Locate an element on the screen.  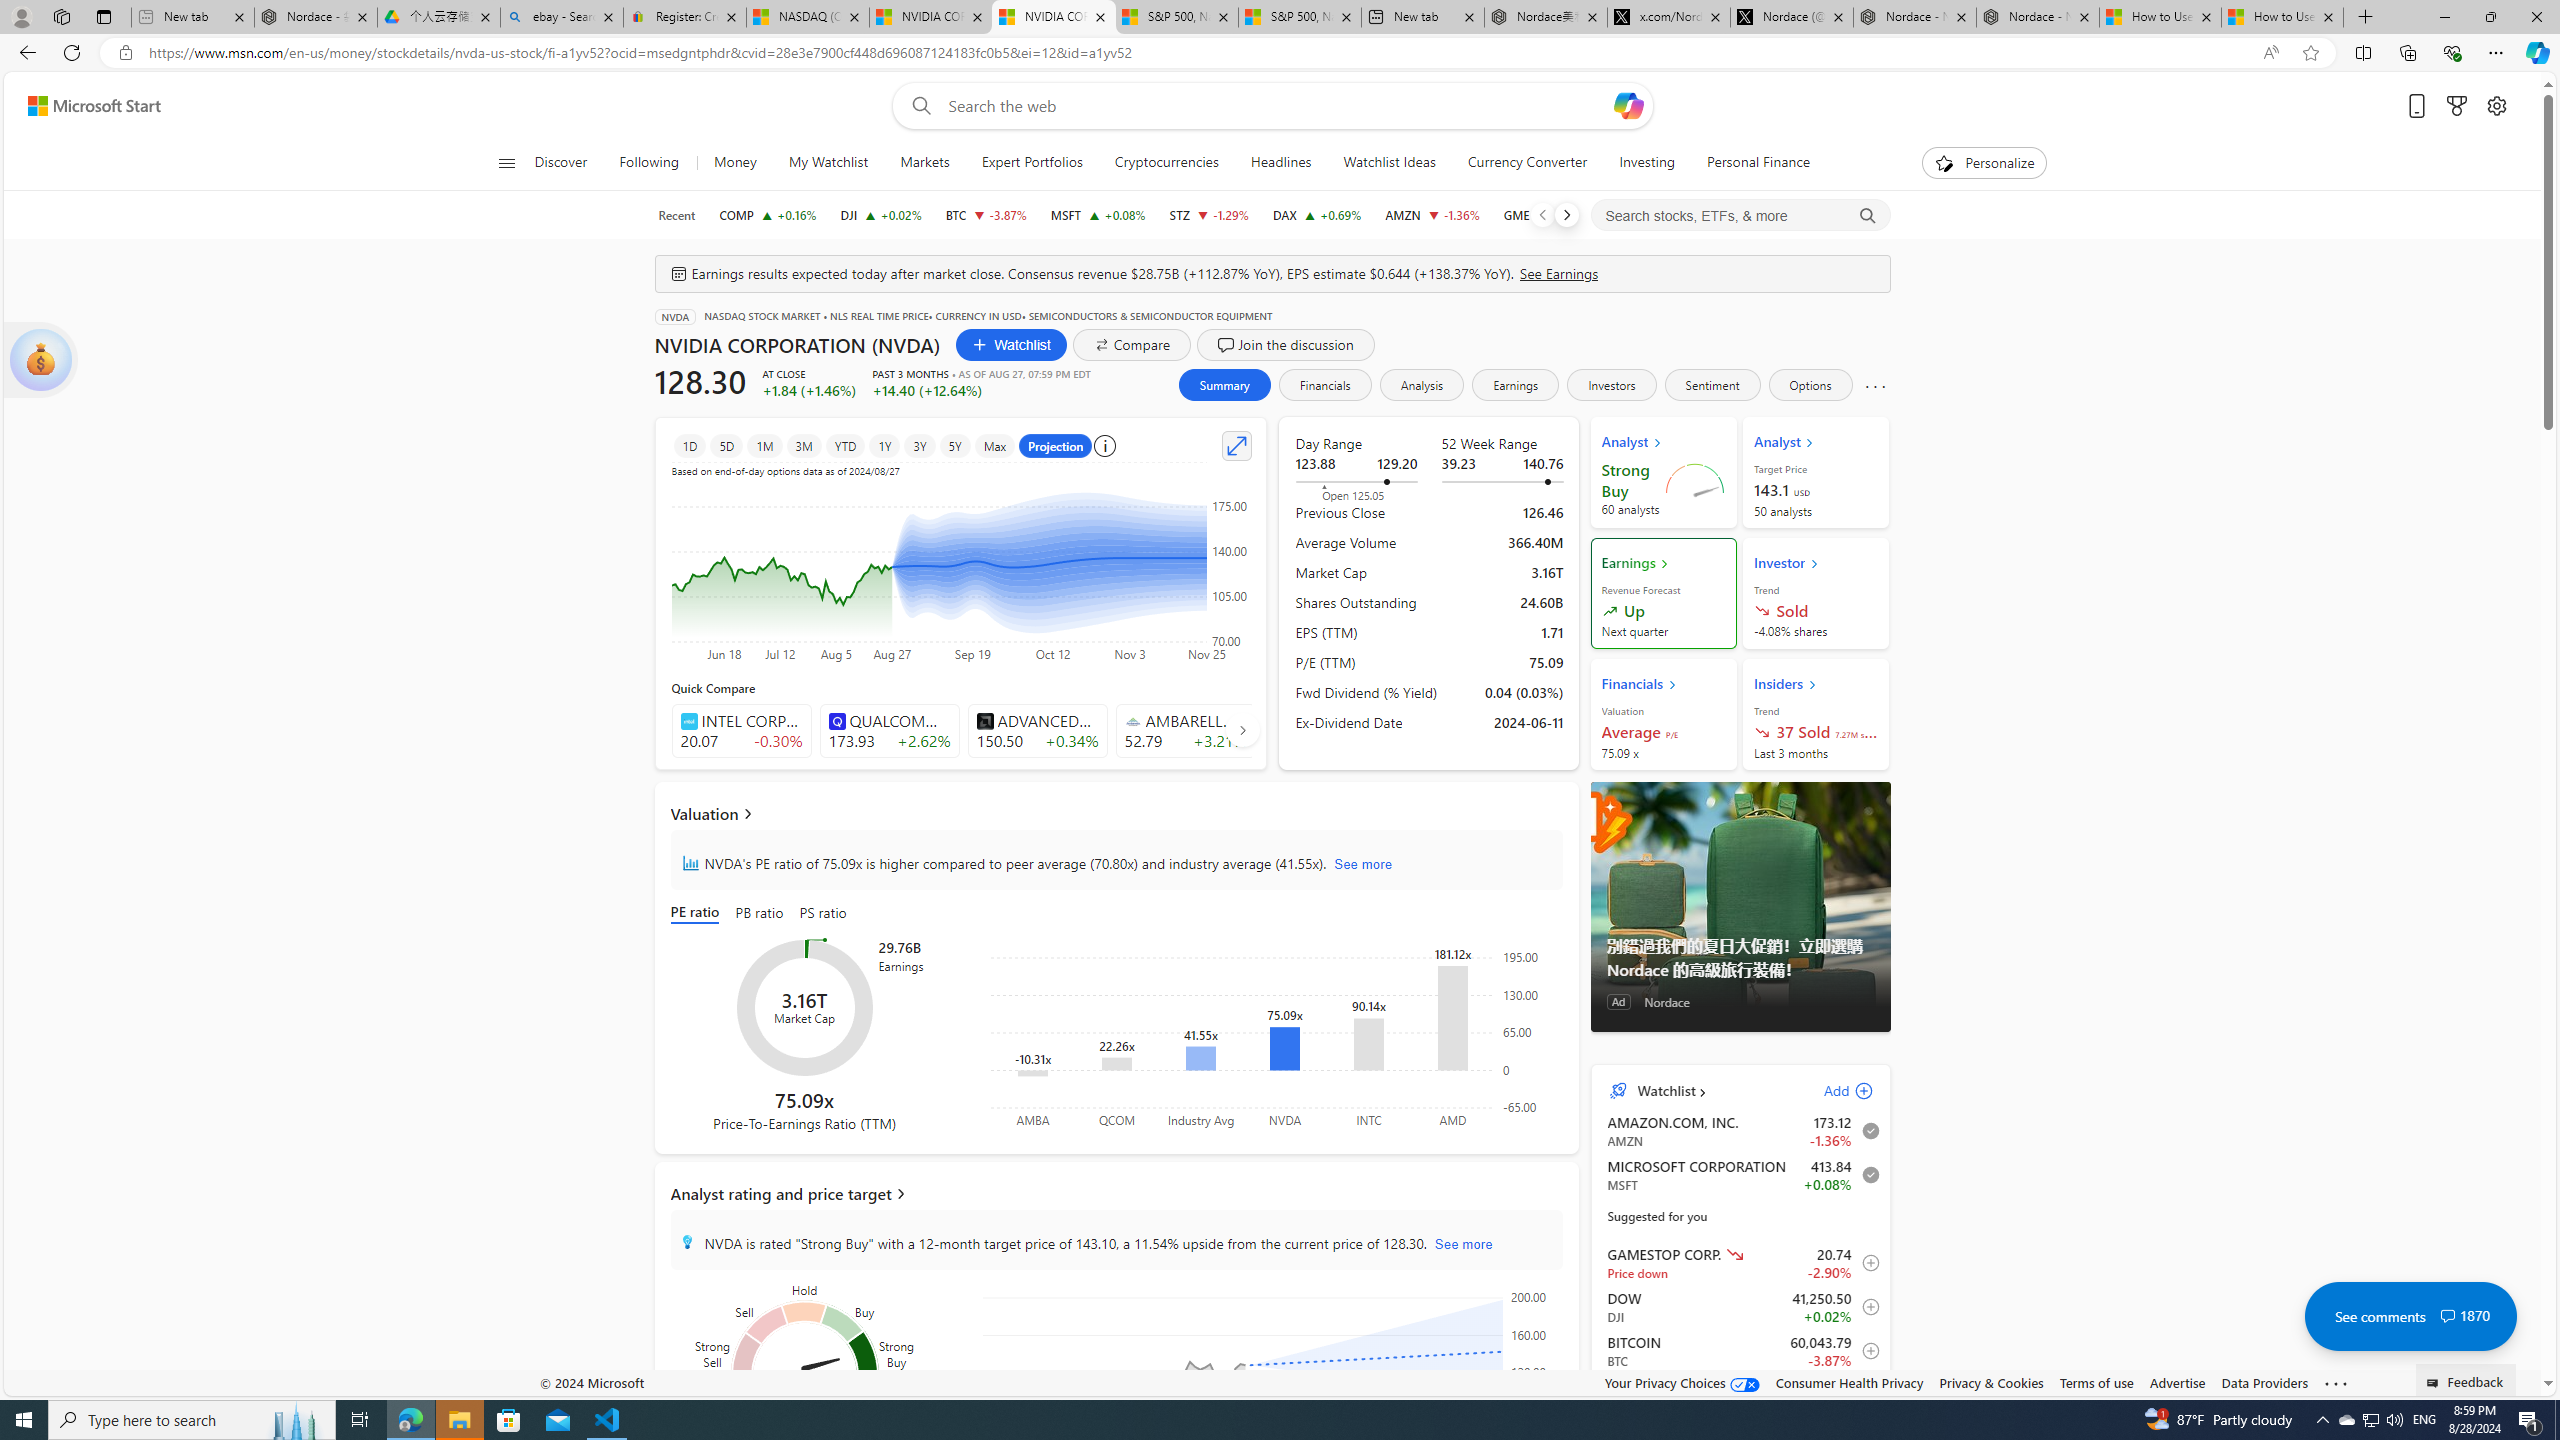
3M is located at coordinates (803, 445).